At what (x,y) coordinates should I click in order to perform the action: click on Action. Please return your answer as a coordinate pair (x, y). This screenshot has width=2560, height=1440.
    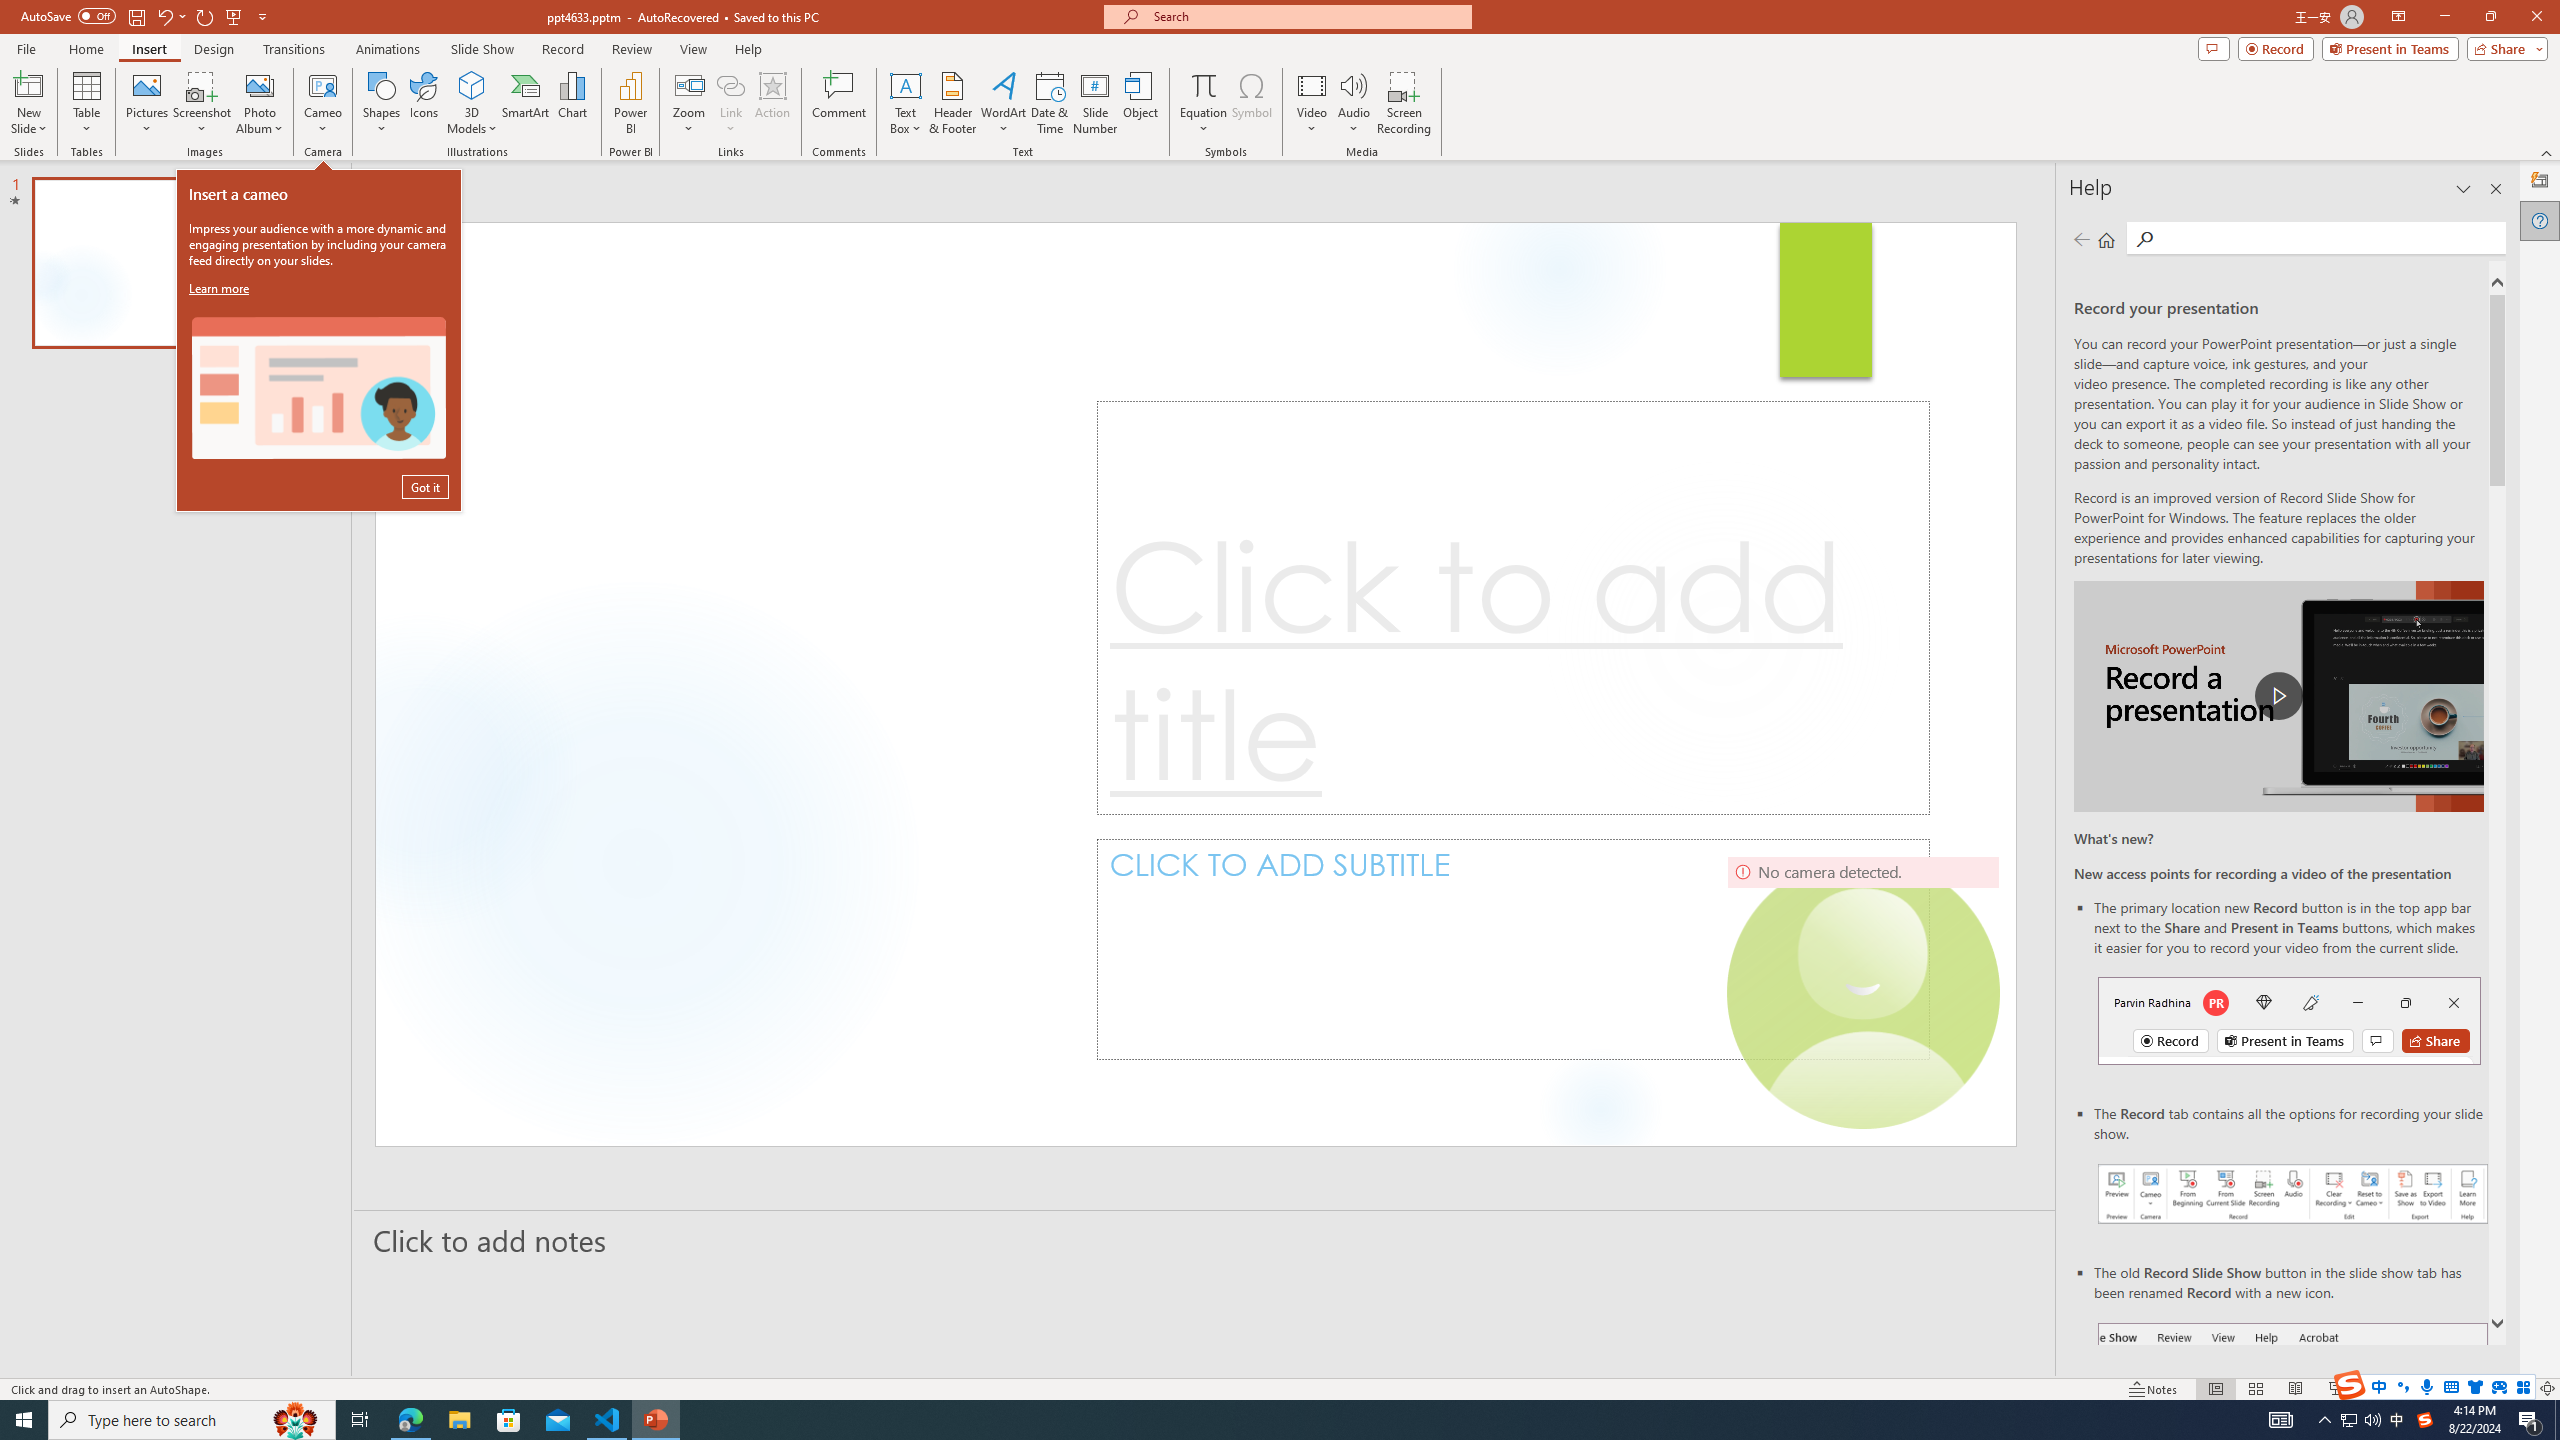
    Looking at the image, I should click on (772, 103).